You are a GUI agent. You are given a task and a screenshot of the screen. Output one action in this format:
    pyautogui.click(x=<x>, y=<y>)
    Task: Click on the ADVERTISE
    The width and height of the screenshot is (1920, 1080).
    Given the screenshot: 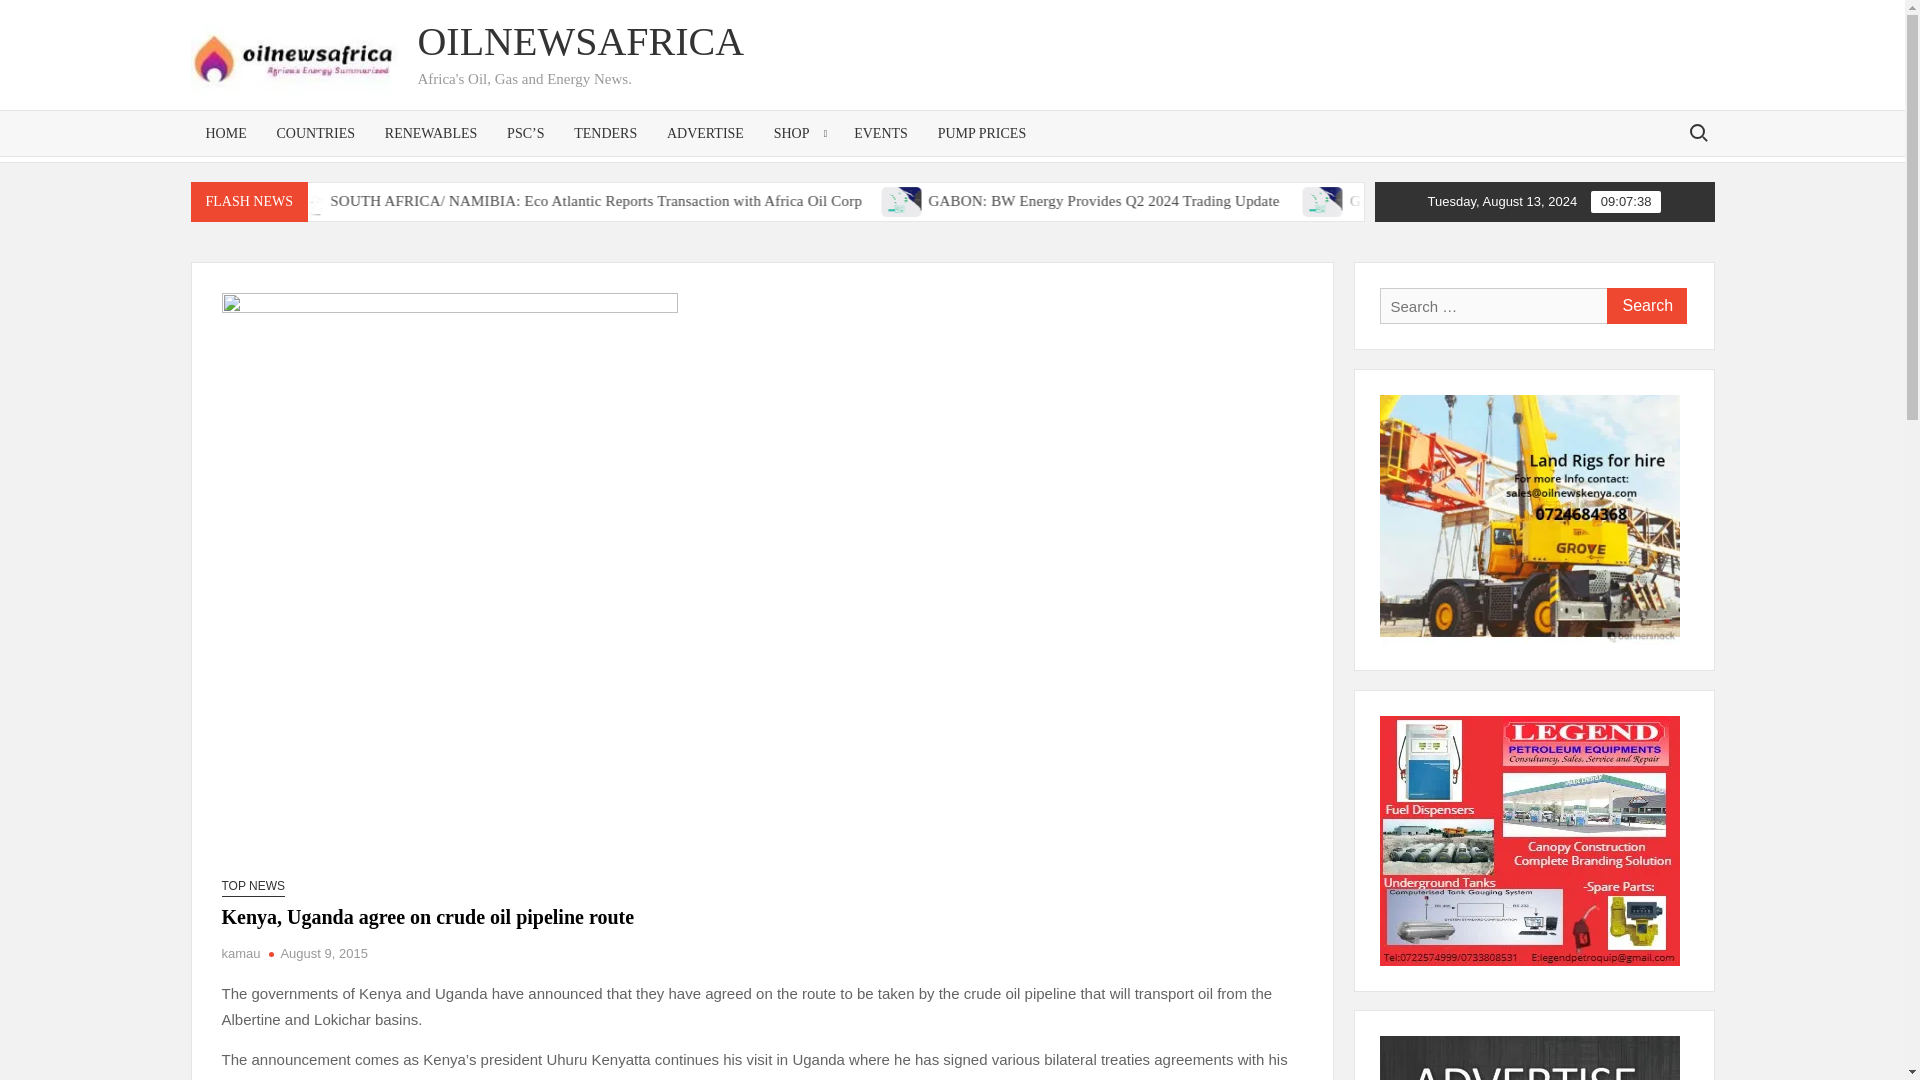 What is the action you would take?
    pyautogui.click(x=705, y=133)
    